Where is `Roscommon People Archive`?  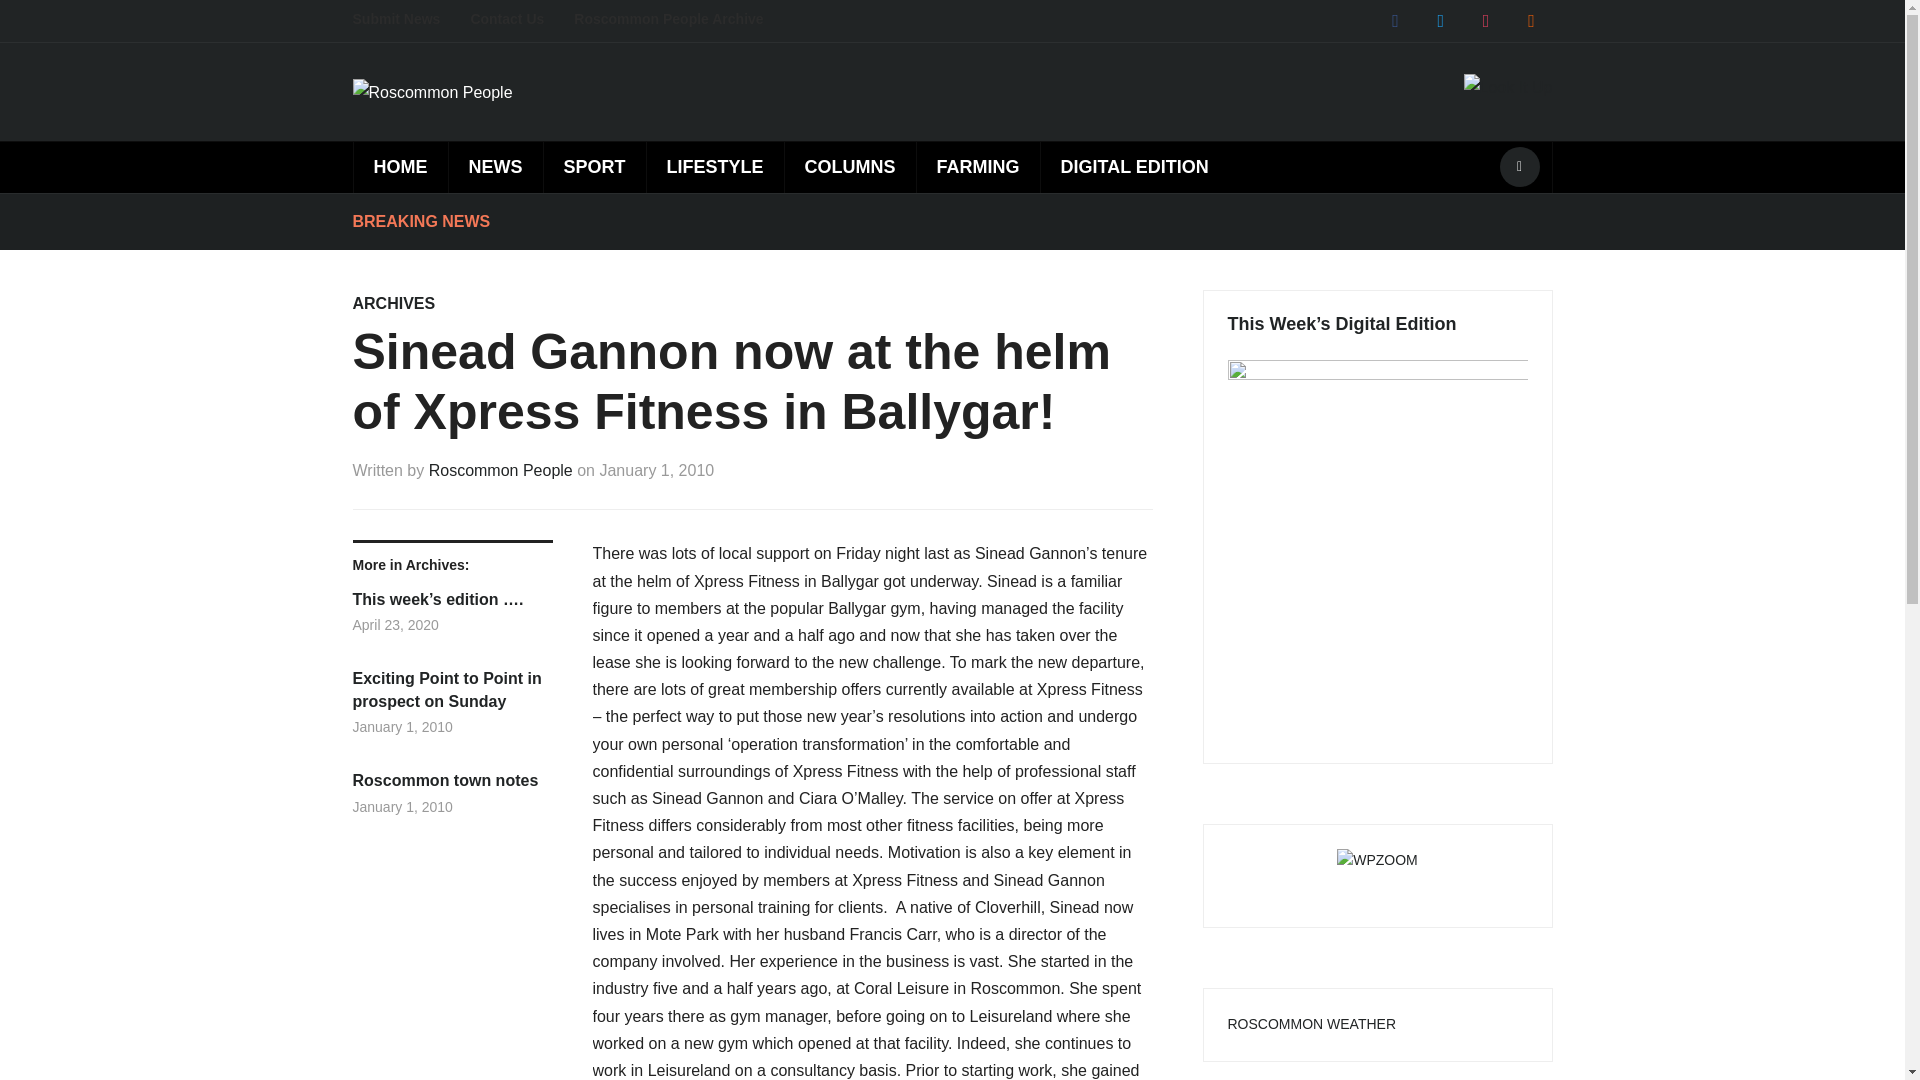 Roscommon People Archive is located at coordinates (683, 20).